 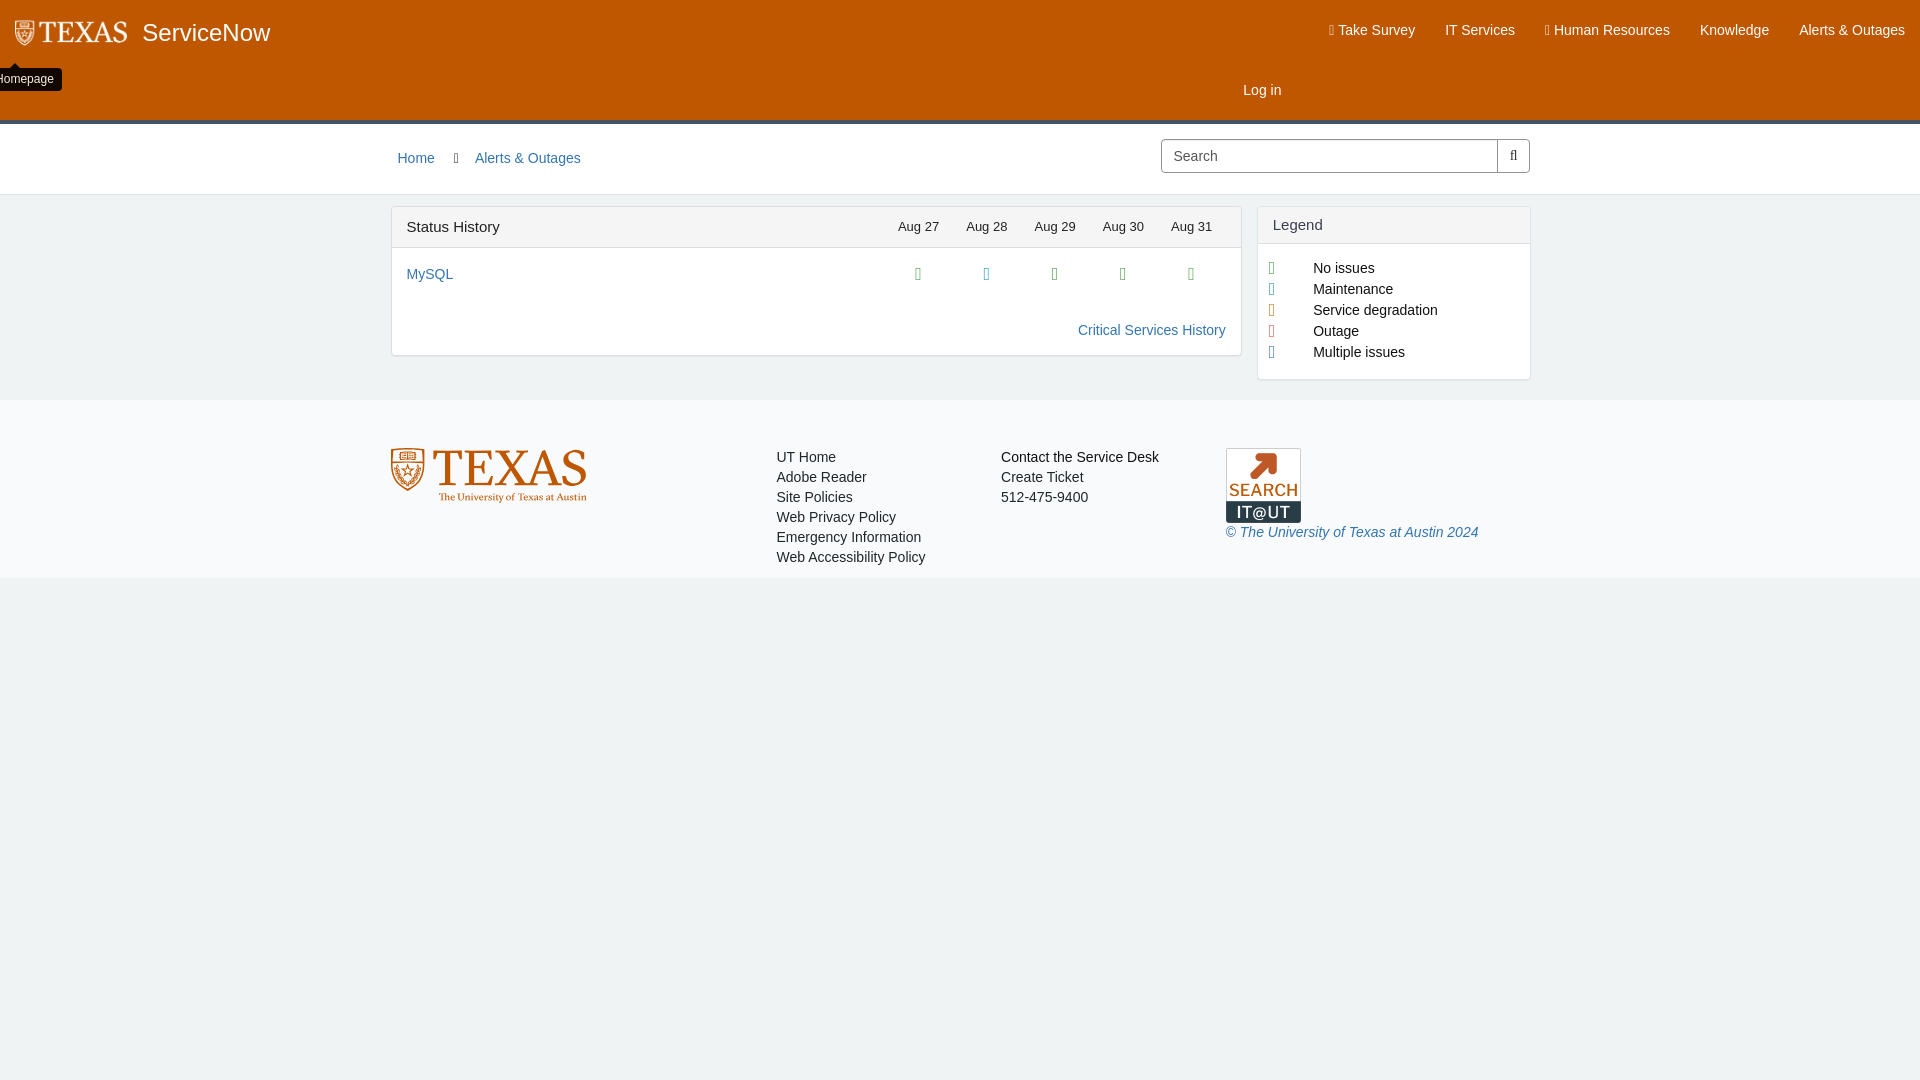 What do you see at coordinates (1608, 30) in the screenshot?
I see `Human Resources` at bounding box center [1608, 30].